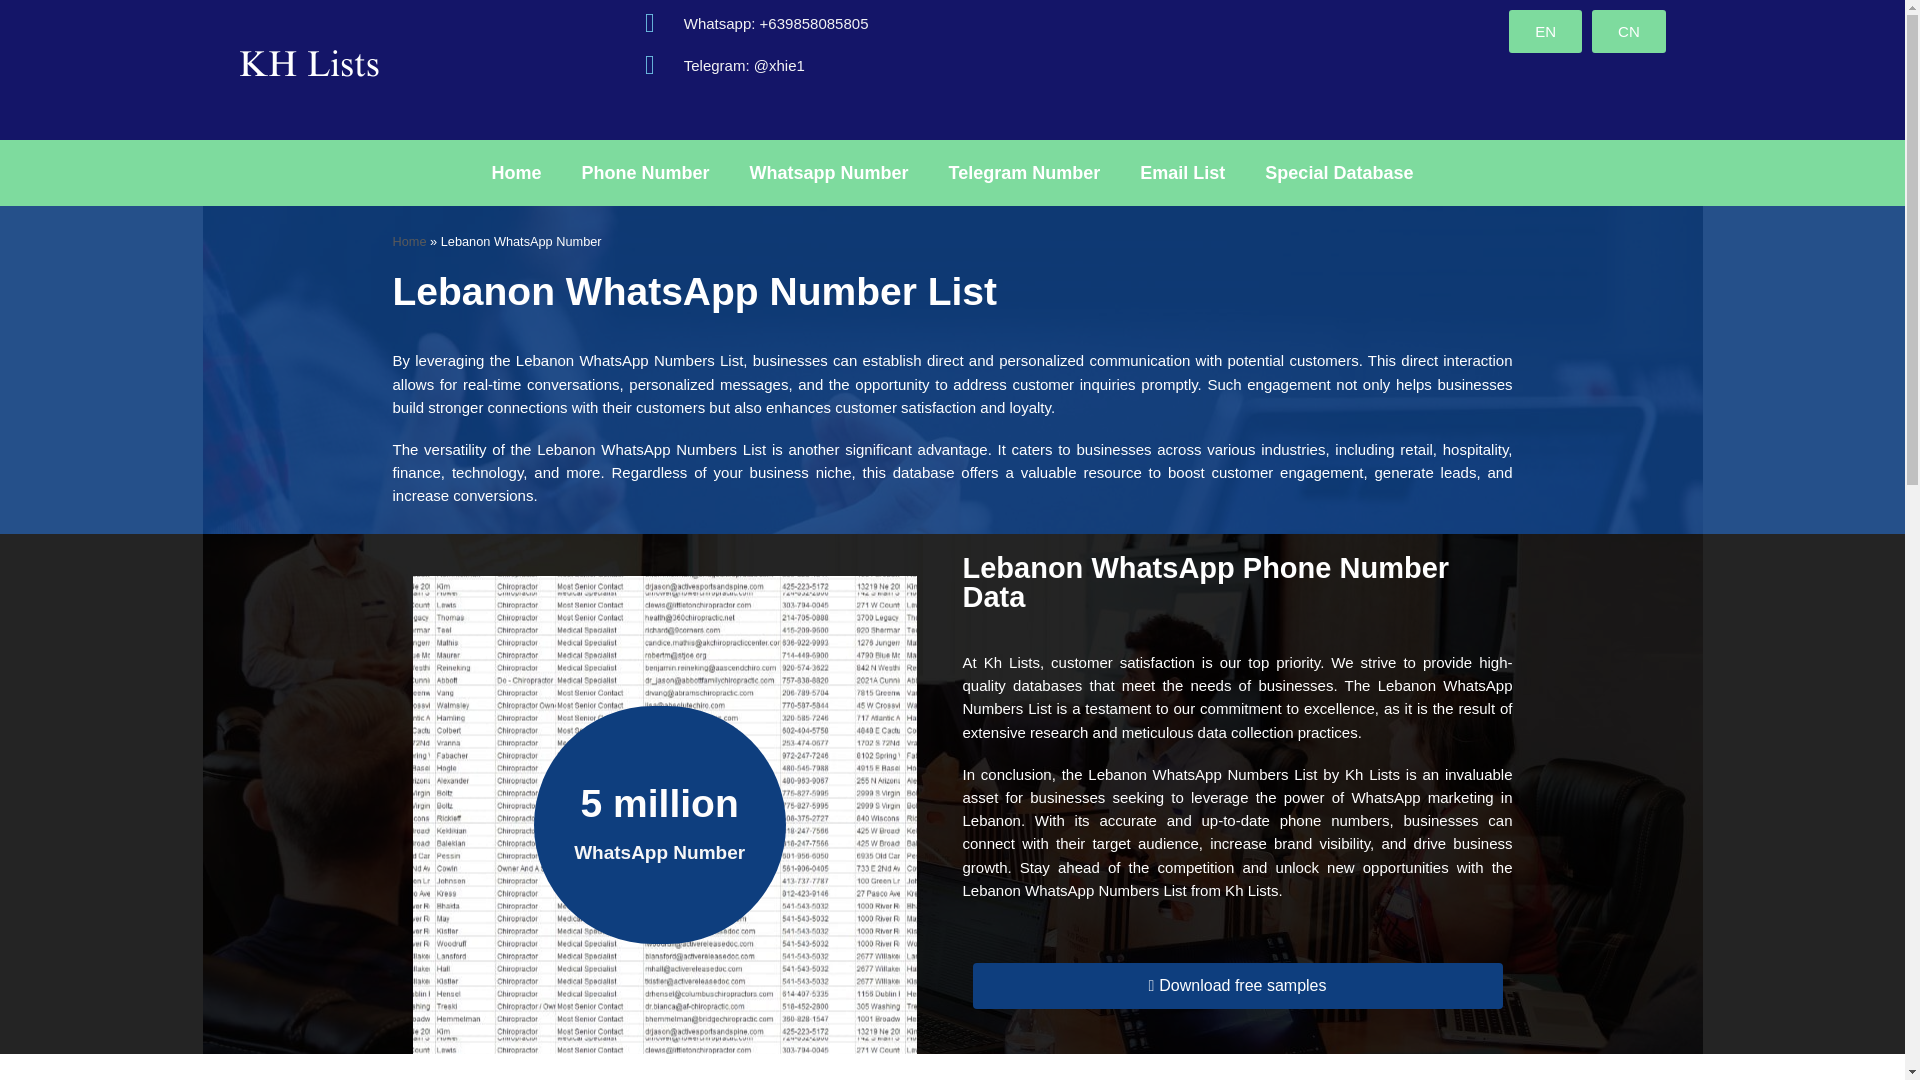 The width and height of the screenshot is (1920, 1080). Describe the element at coordinates (1236, 986) in the screenshot. I see `Download free samples` at that location.